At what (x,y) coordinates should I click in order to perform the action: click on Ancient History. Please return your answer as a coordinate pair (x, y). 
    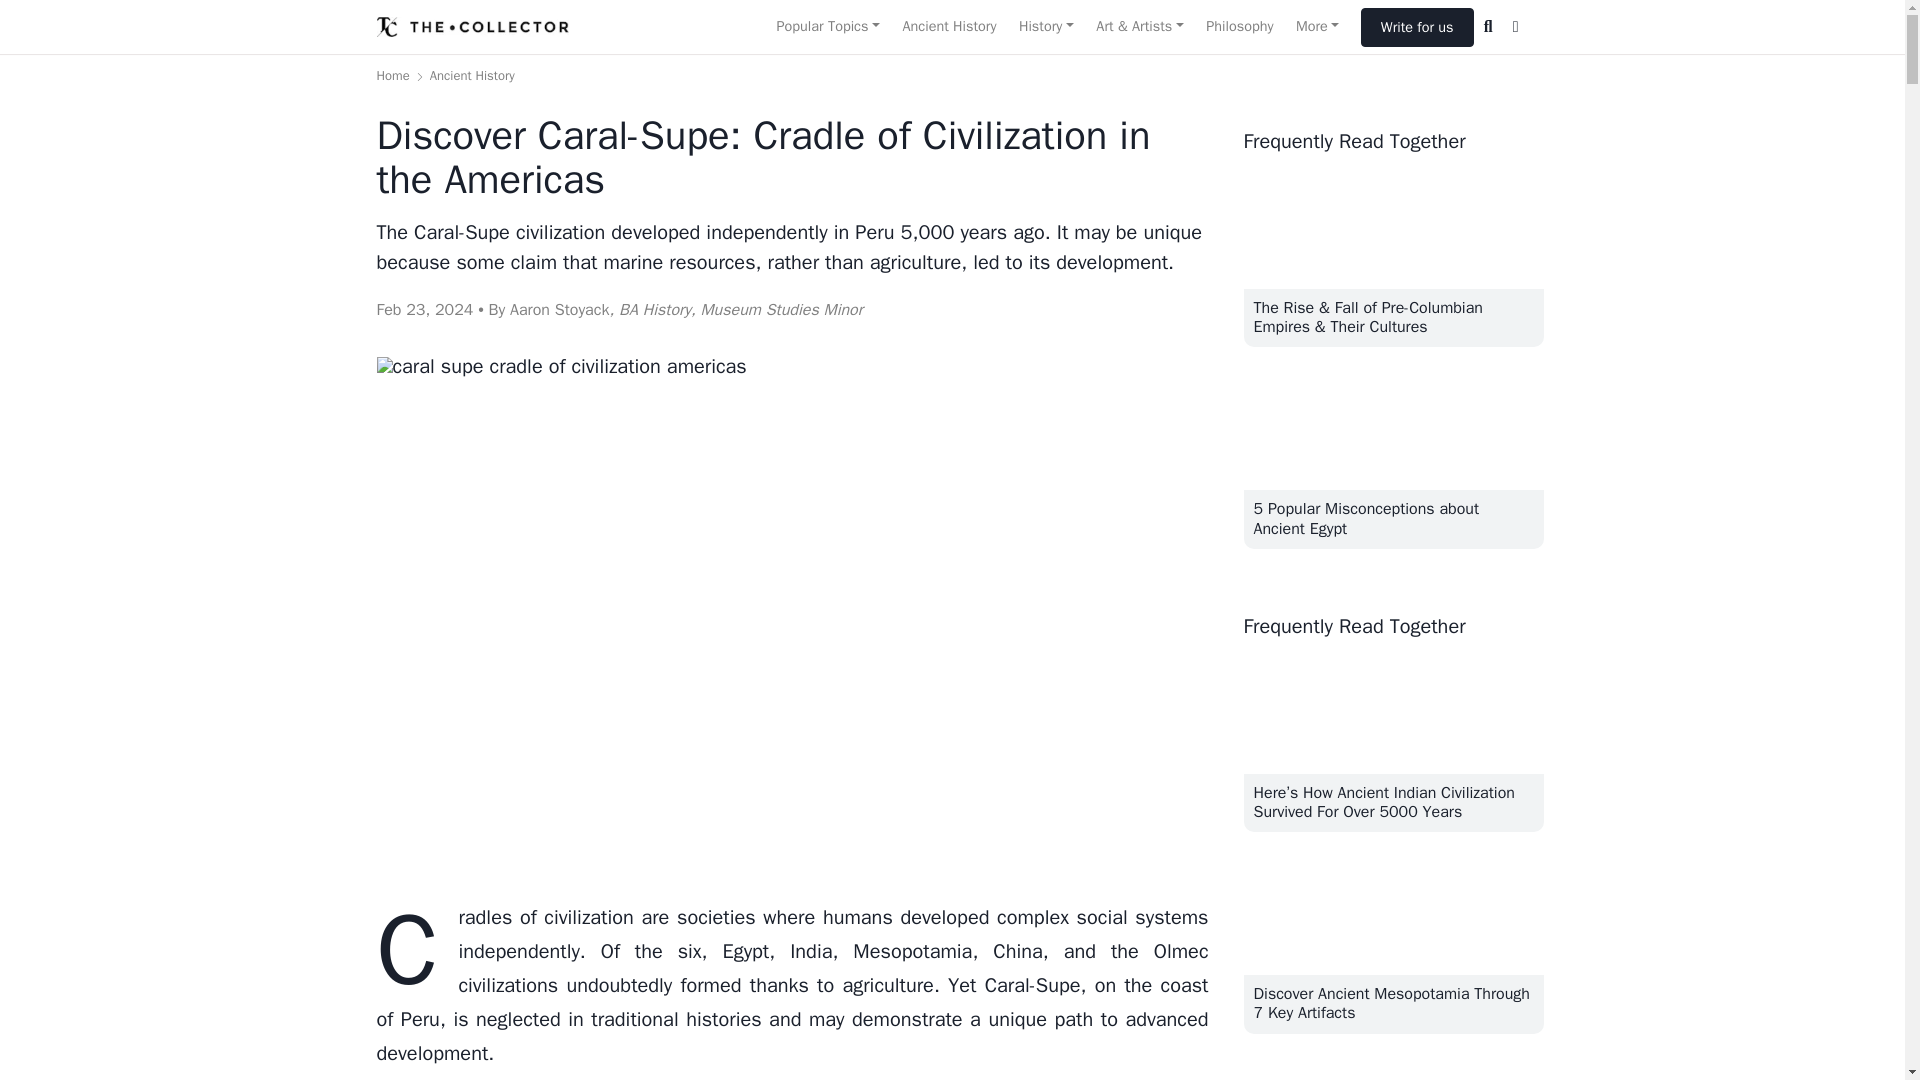
    Looking at the image, I should click on (948, 27).